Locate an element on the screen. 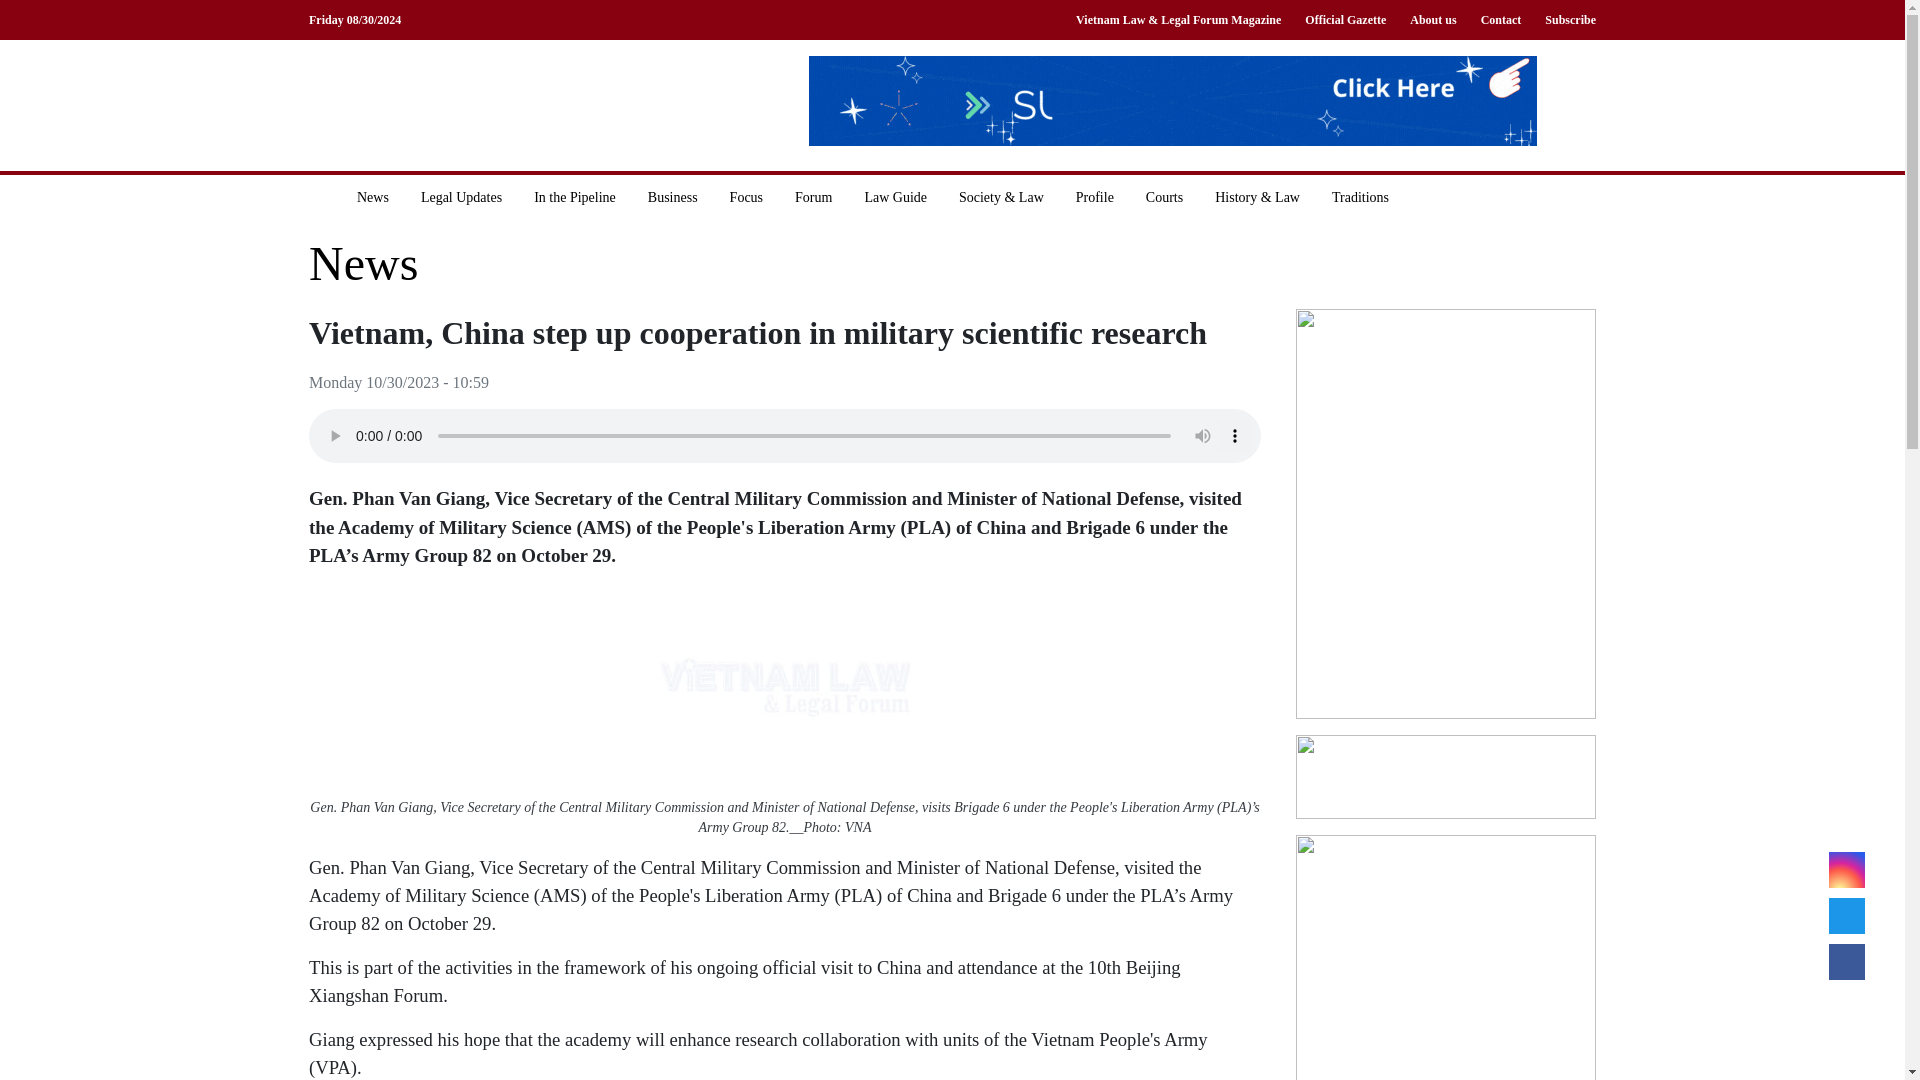 This screenshot has height=1080, width=1920. logo is located at coordinates (474, 104).